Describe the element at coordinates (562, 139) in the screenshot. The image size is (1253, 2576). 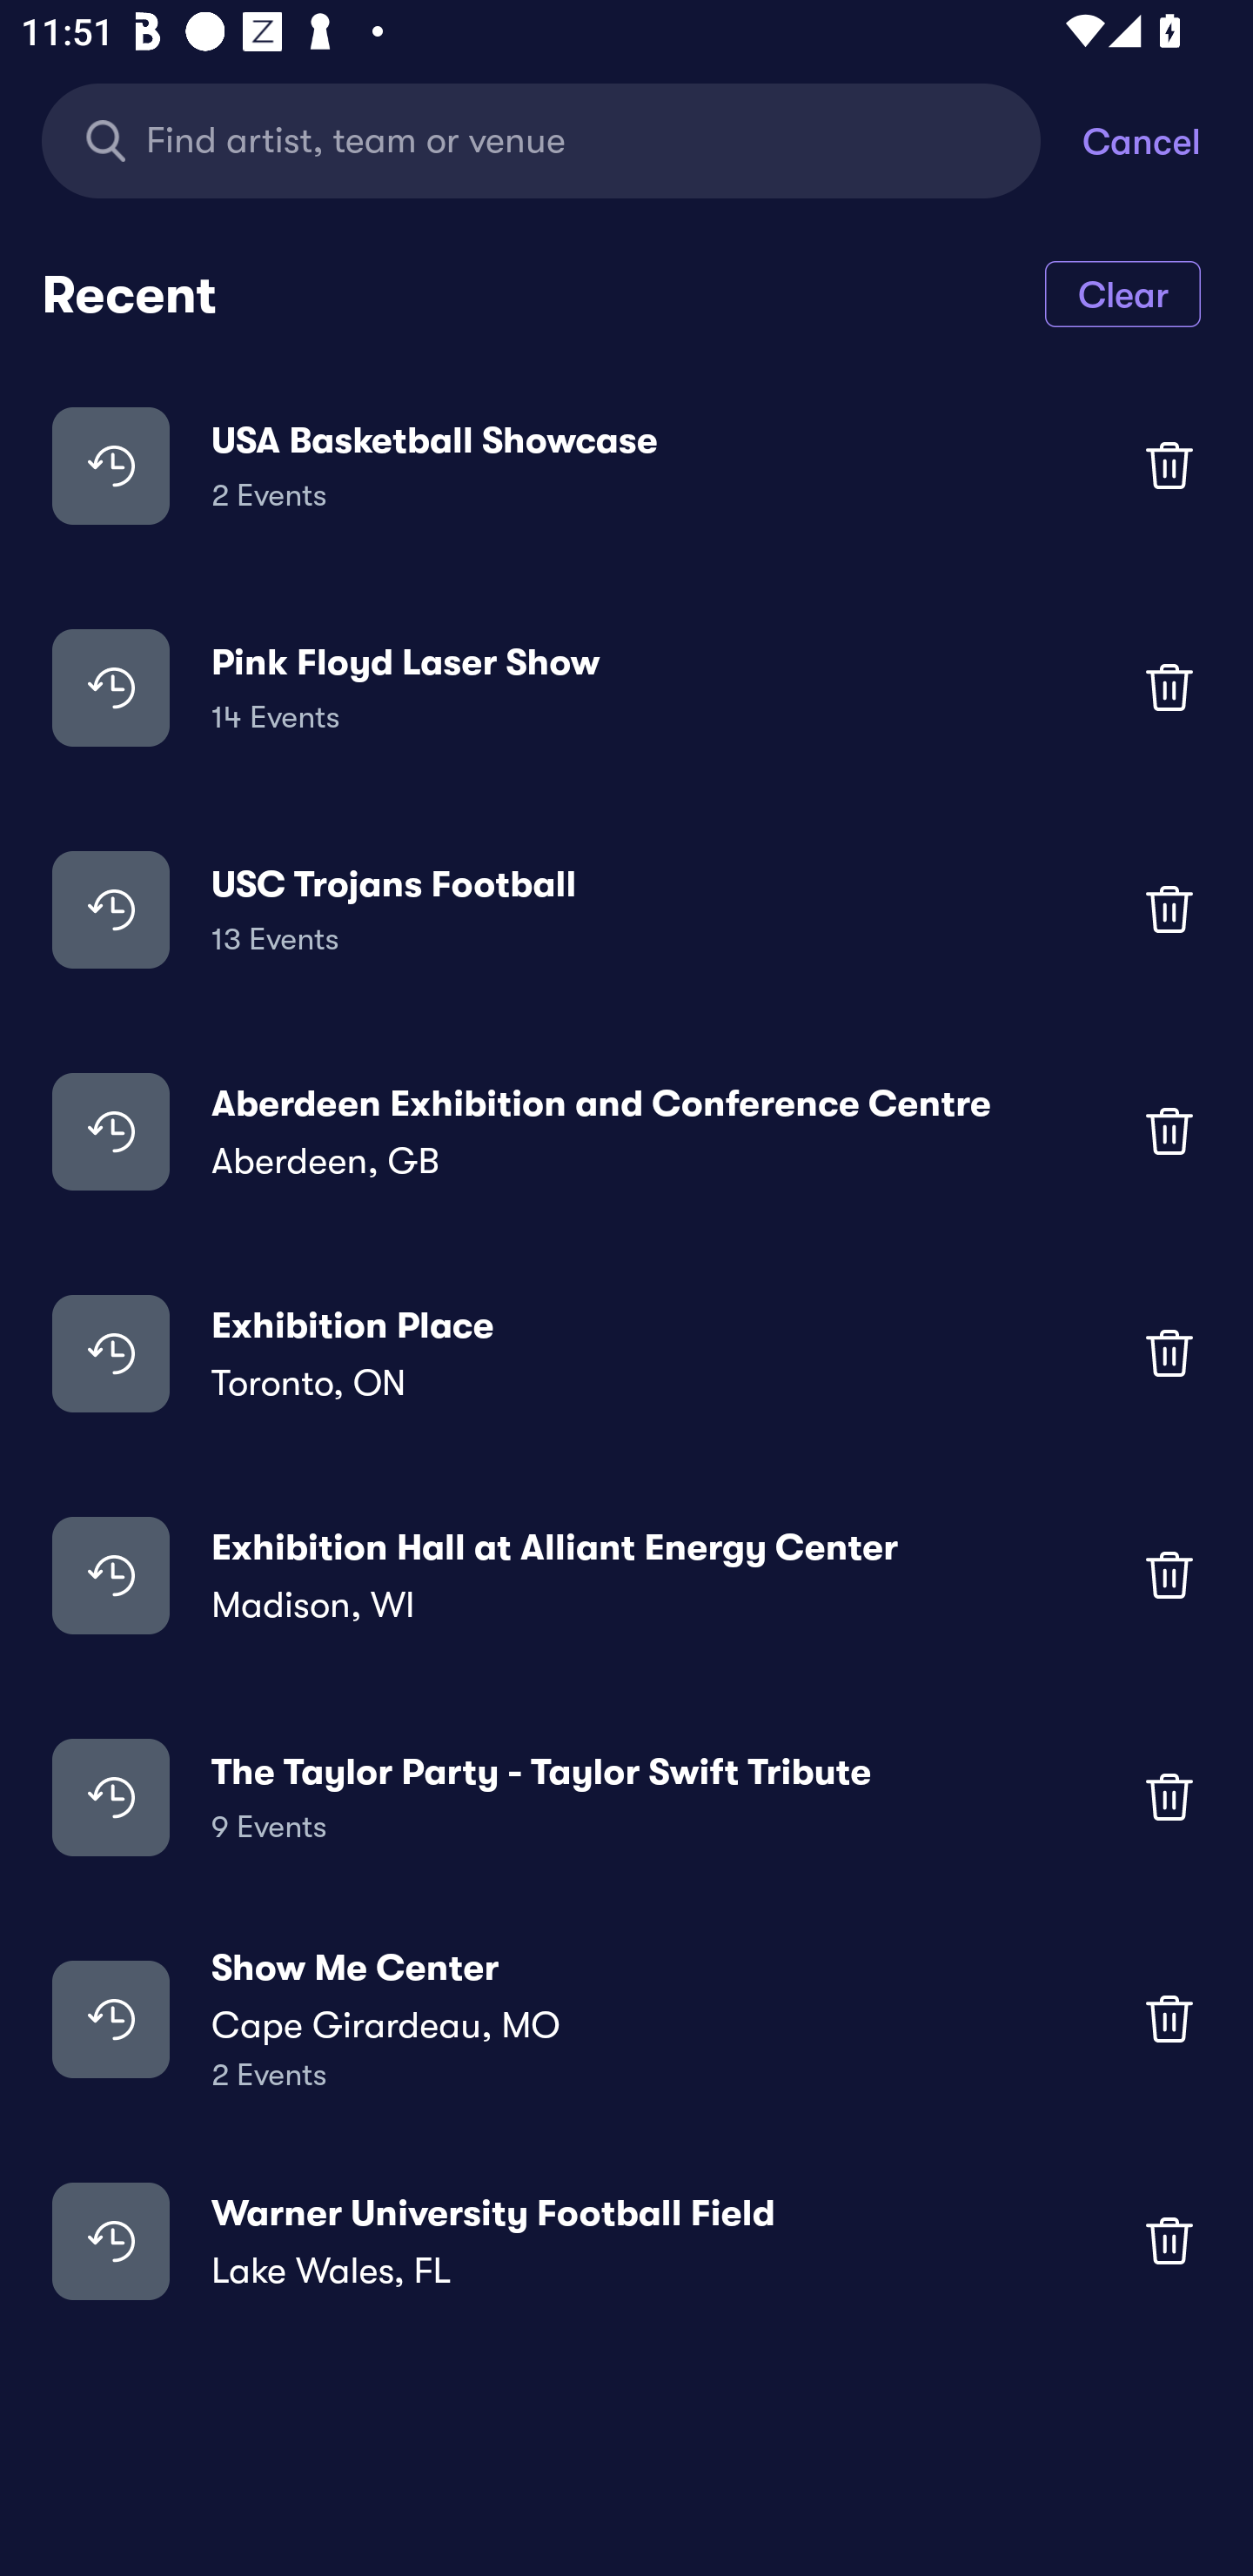
I see `Find artist, team or venue Find` at that location.